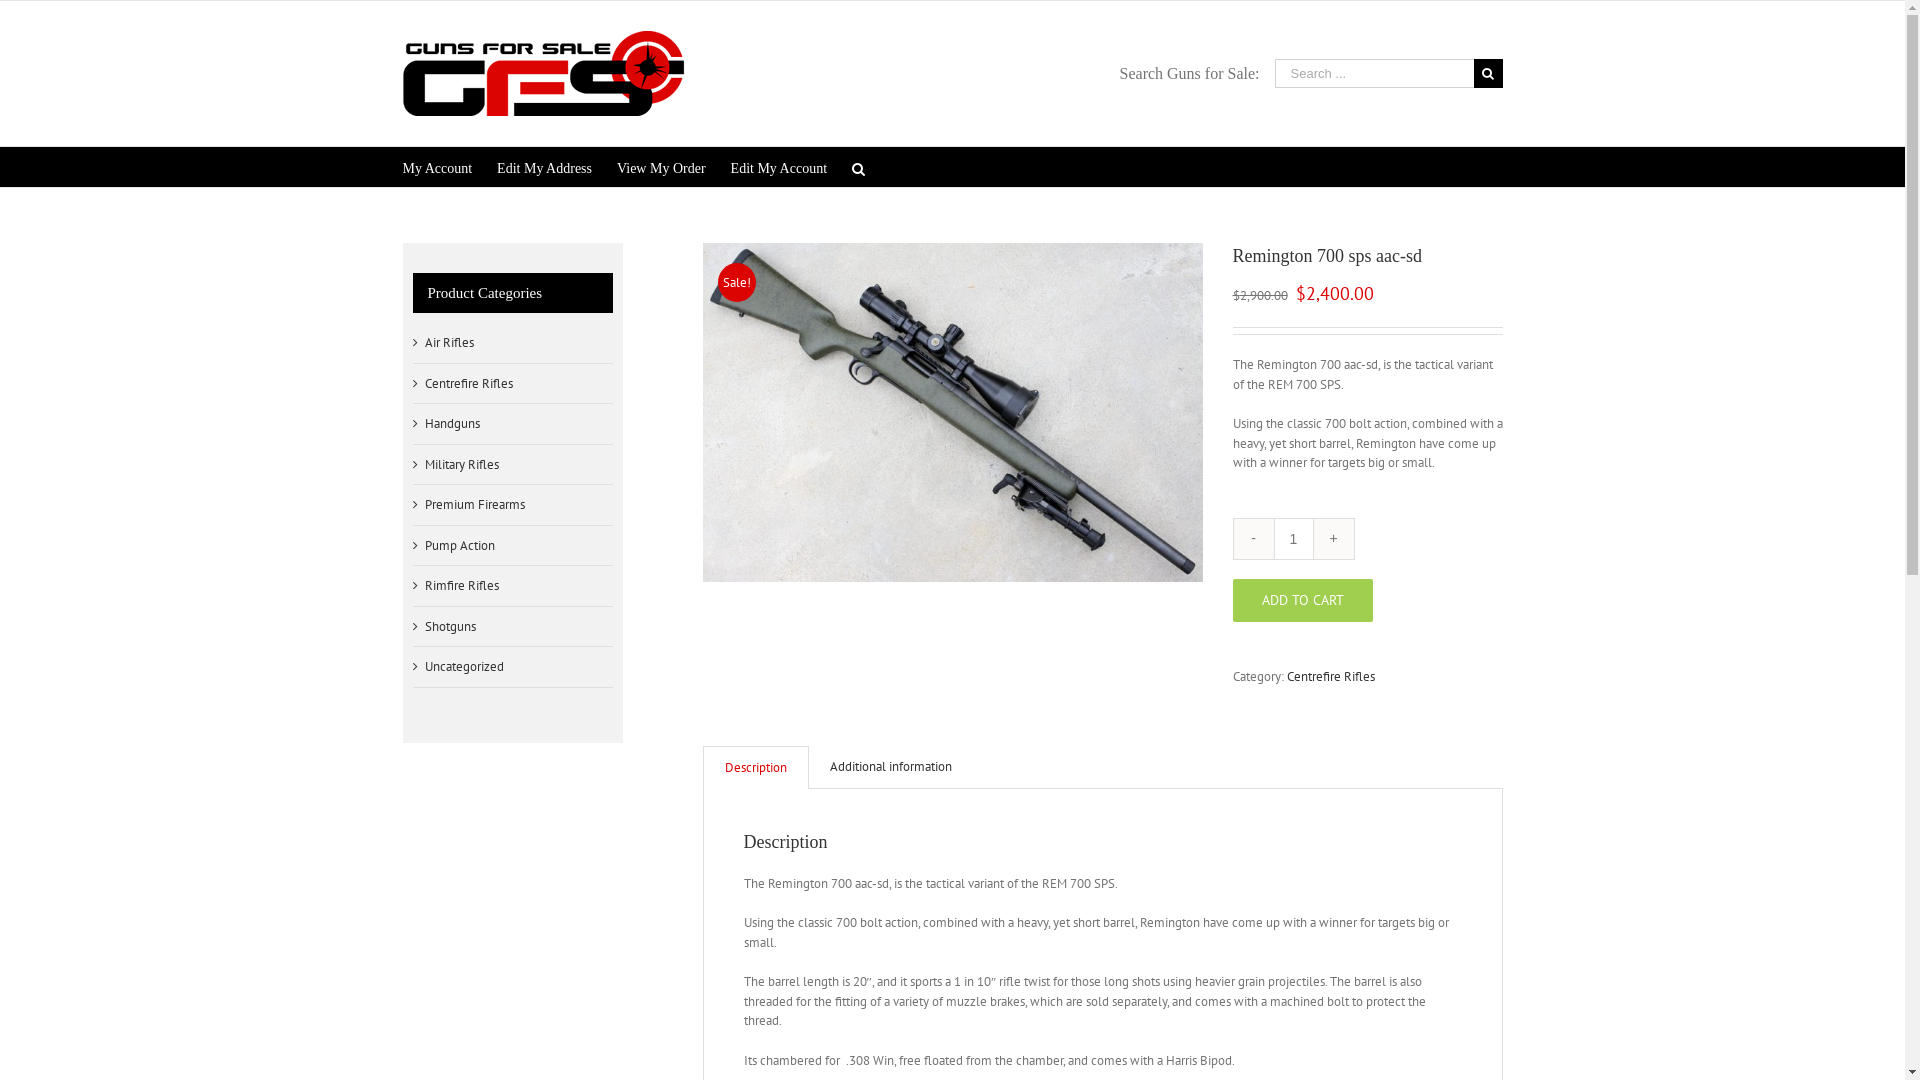 This screenshot has width=1920, height=1080. I want to click on Centrefire Rifles, so click(1330, 676).